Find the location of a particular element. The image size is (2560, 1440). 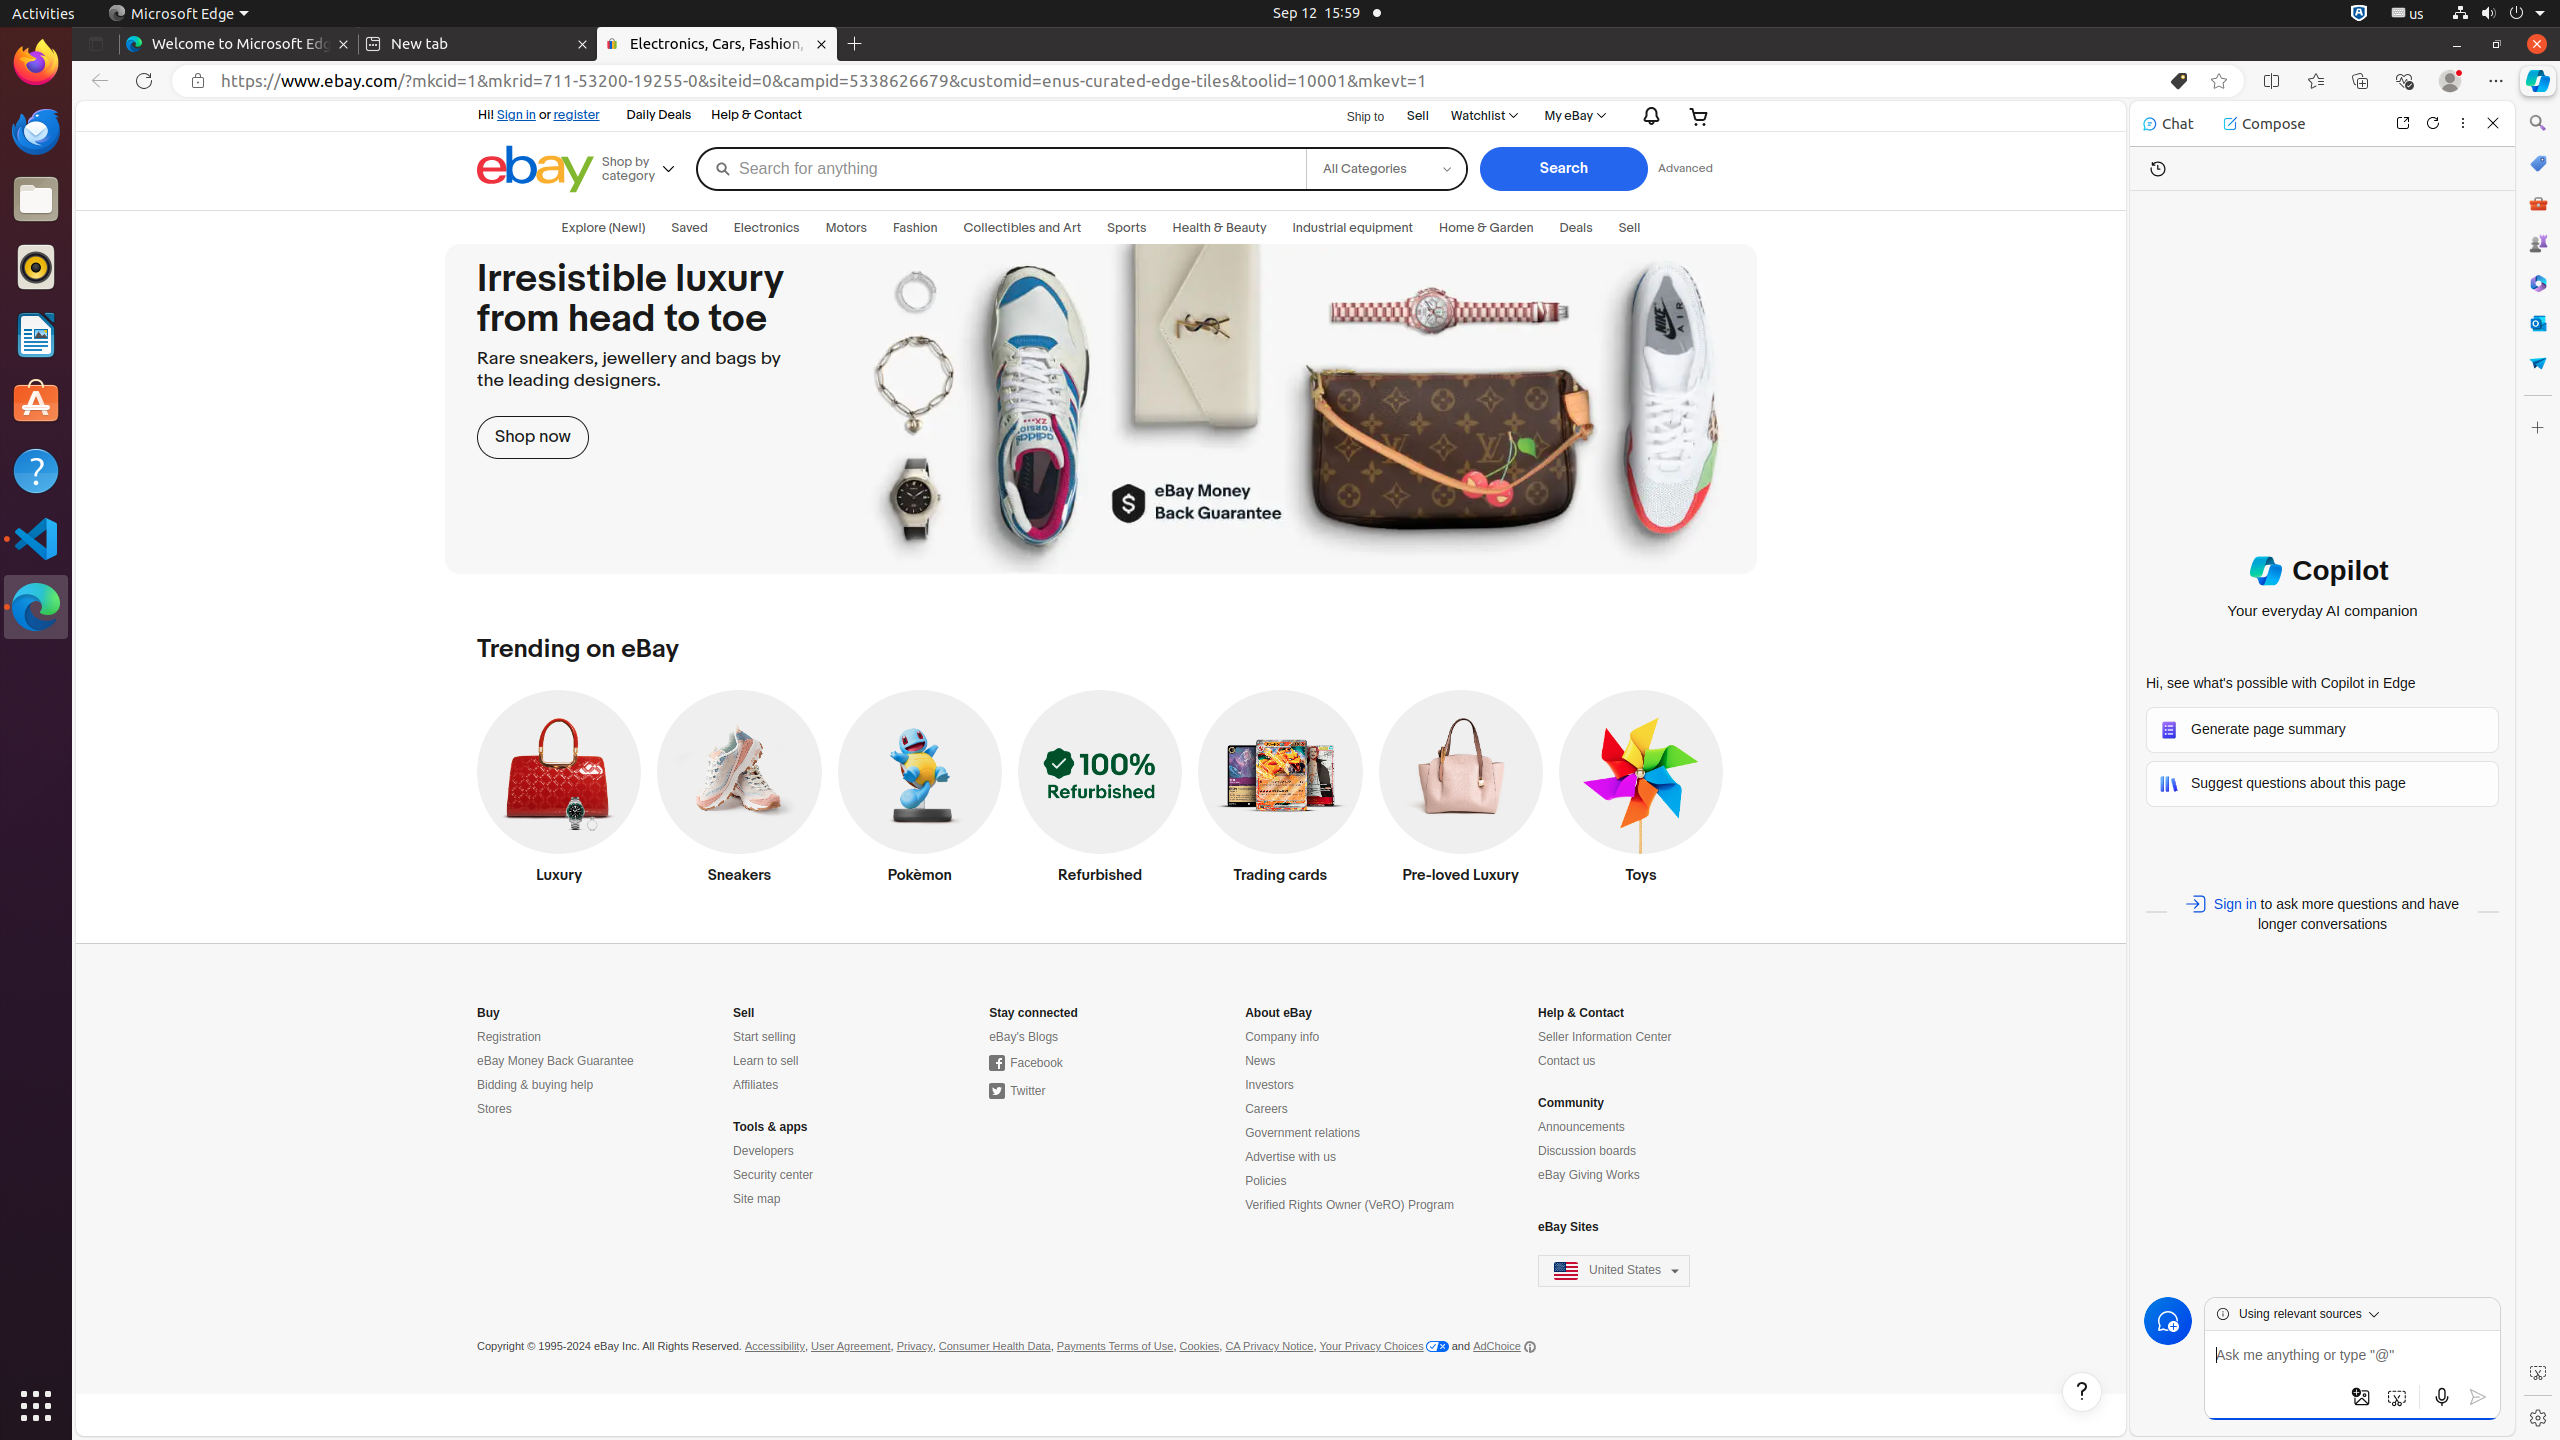

Microsoft 365 is located at coordinates (2538, 283).